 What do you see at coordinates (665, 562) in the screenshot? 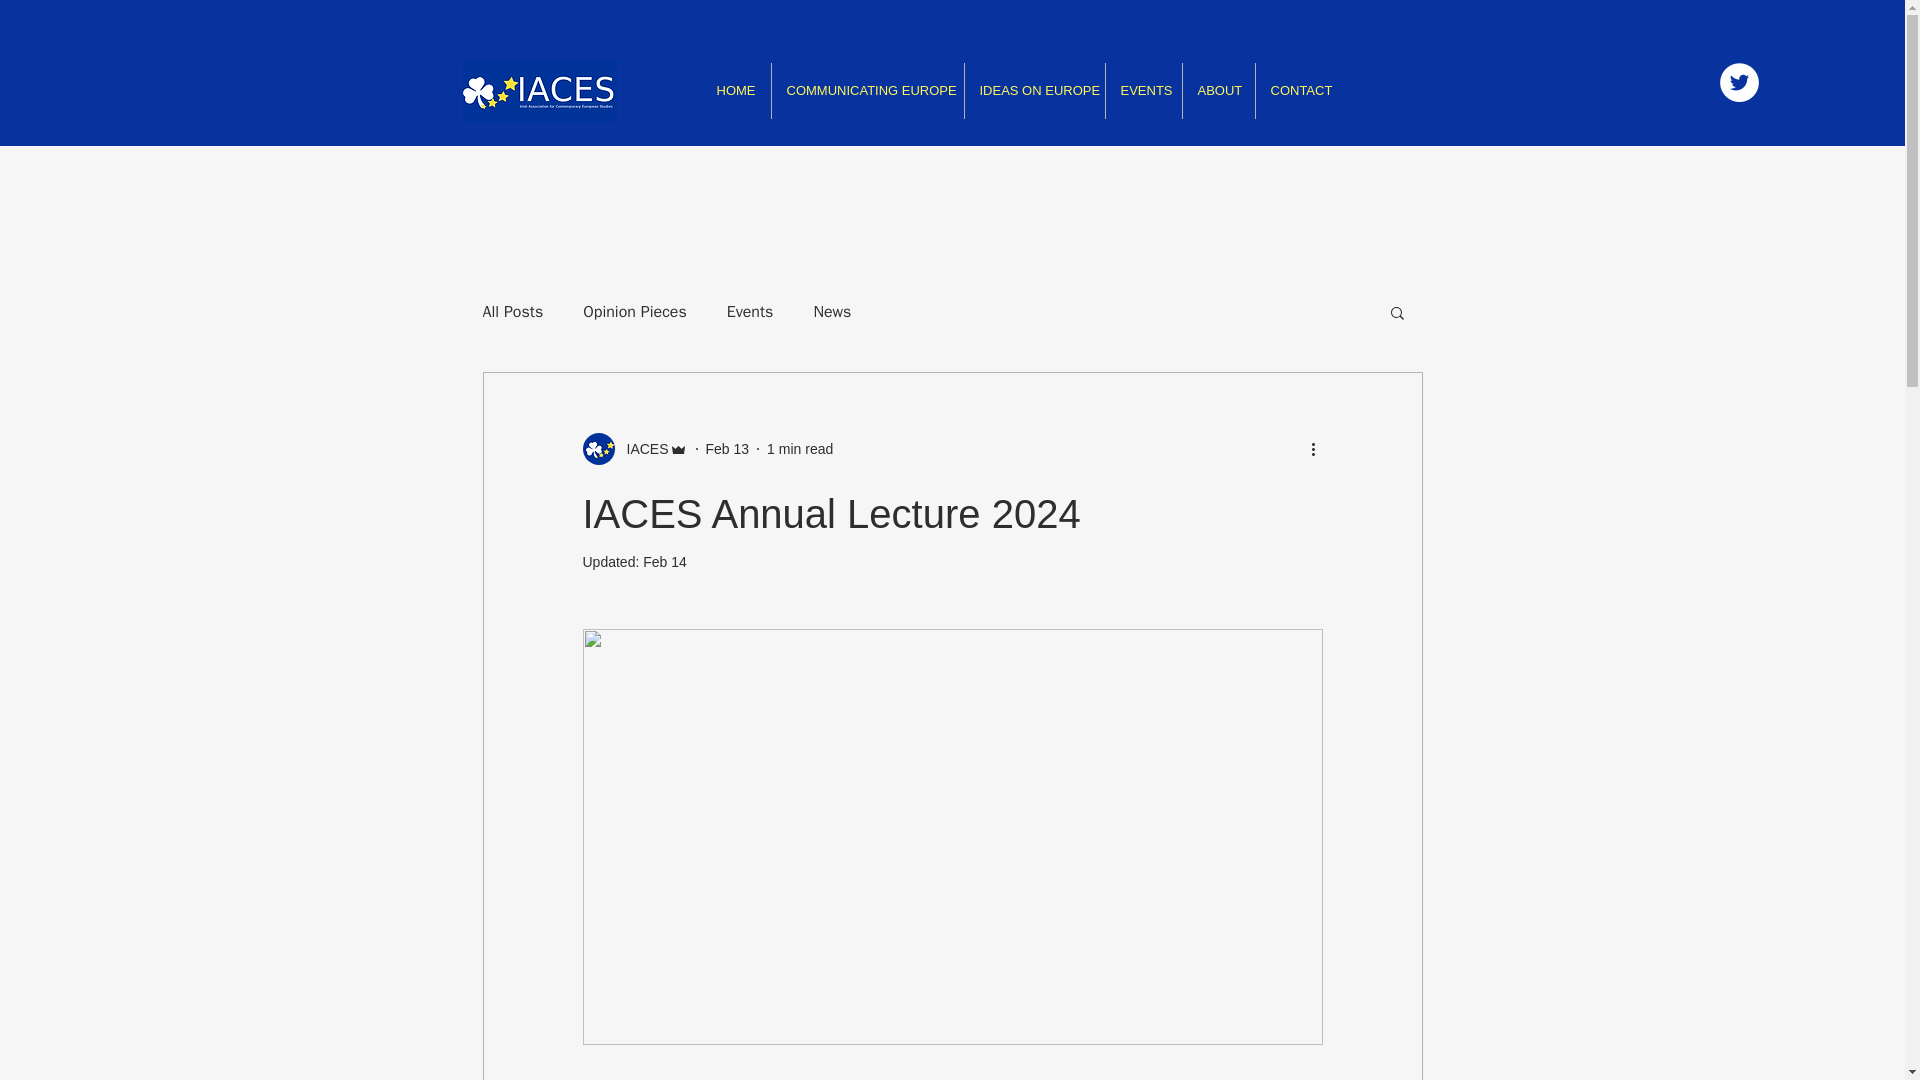
I see `Feb 14` at bounding box center [665, 562].